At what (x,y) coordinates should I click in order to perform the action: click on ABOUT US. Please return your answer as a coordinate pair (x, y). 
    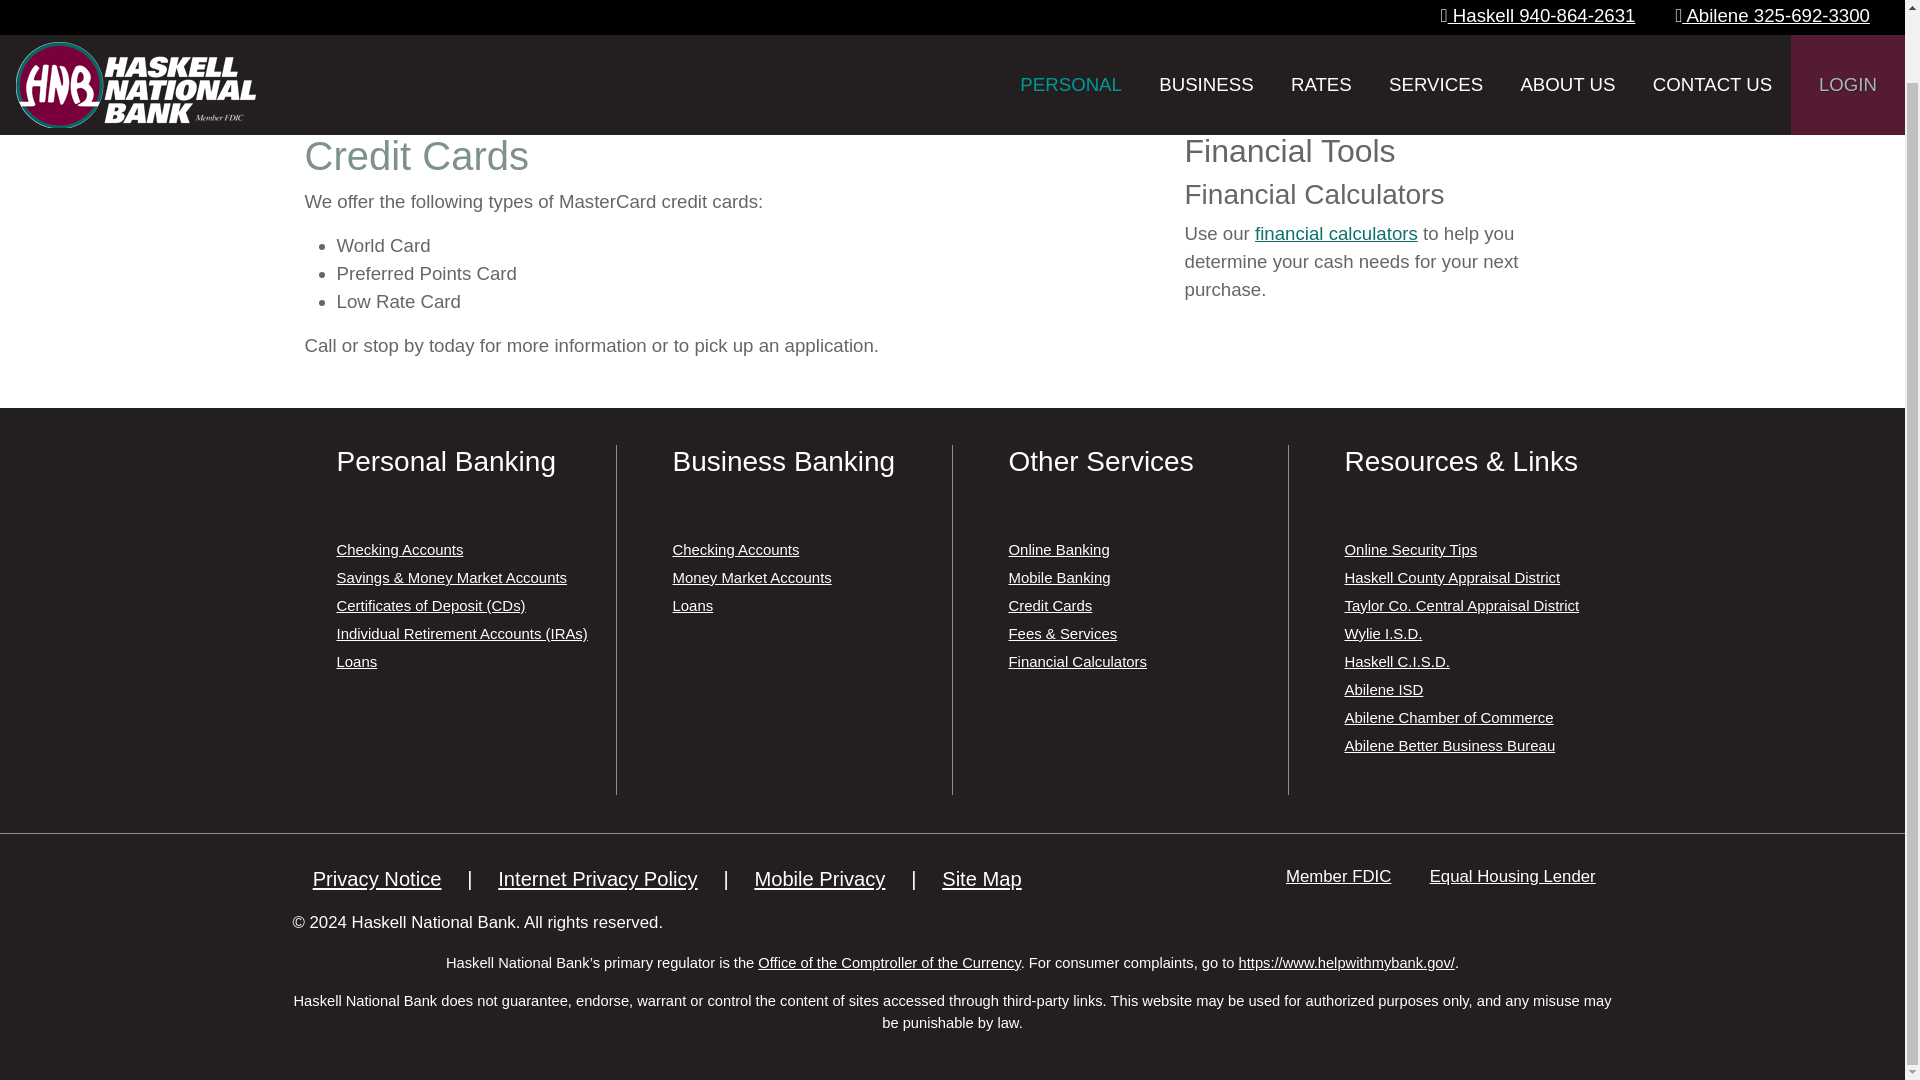
    Looking at the image, I should click on (1567, 30).